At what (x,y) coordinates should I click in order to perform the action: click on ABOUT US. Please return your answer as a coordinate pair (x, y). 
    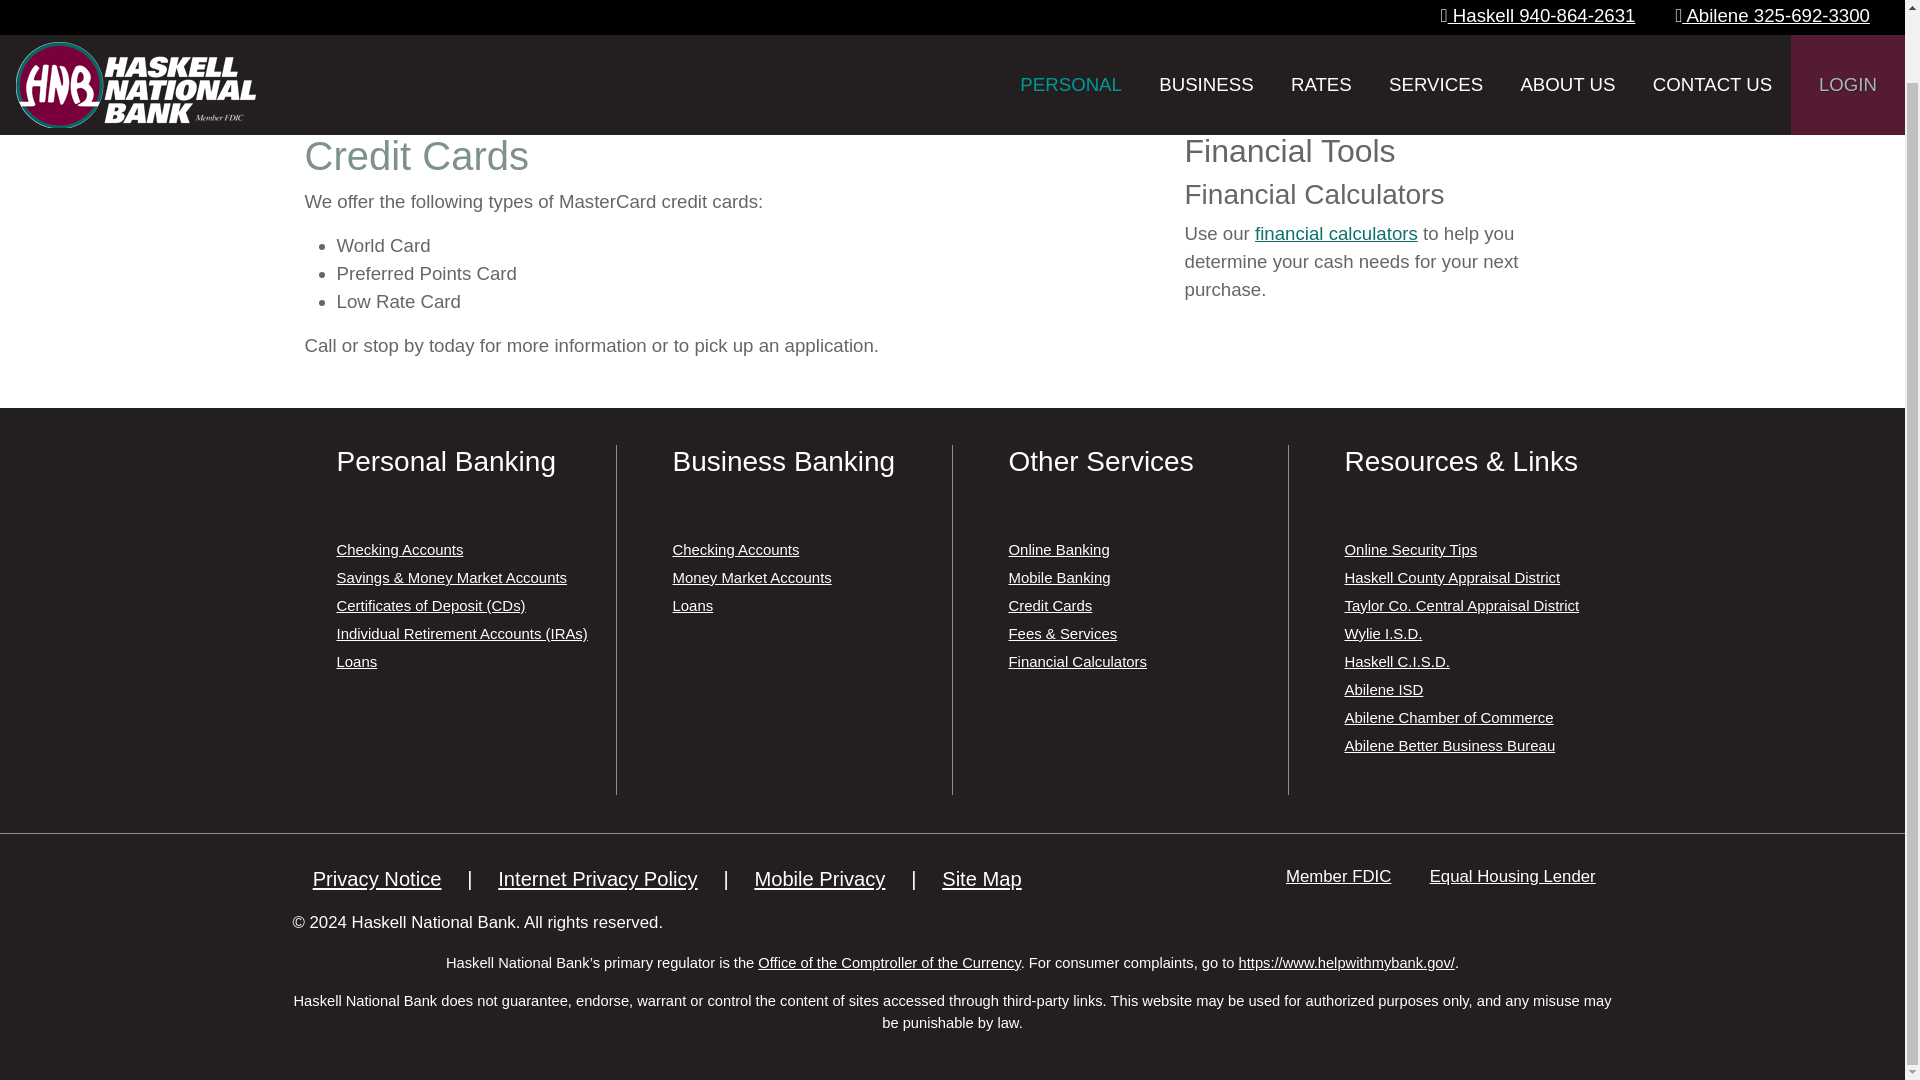
    Looking at the image, I should click on (1567, 30).